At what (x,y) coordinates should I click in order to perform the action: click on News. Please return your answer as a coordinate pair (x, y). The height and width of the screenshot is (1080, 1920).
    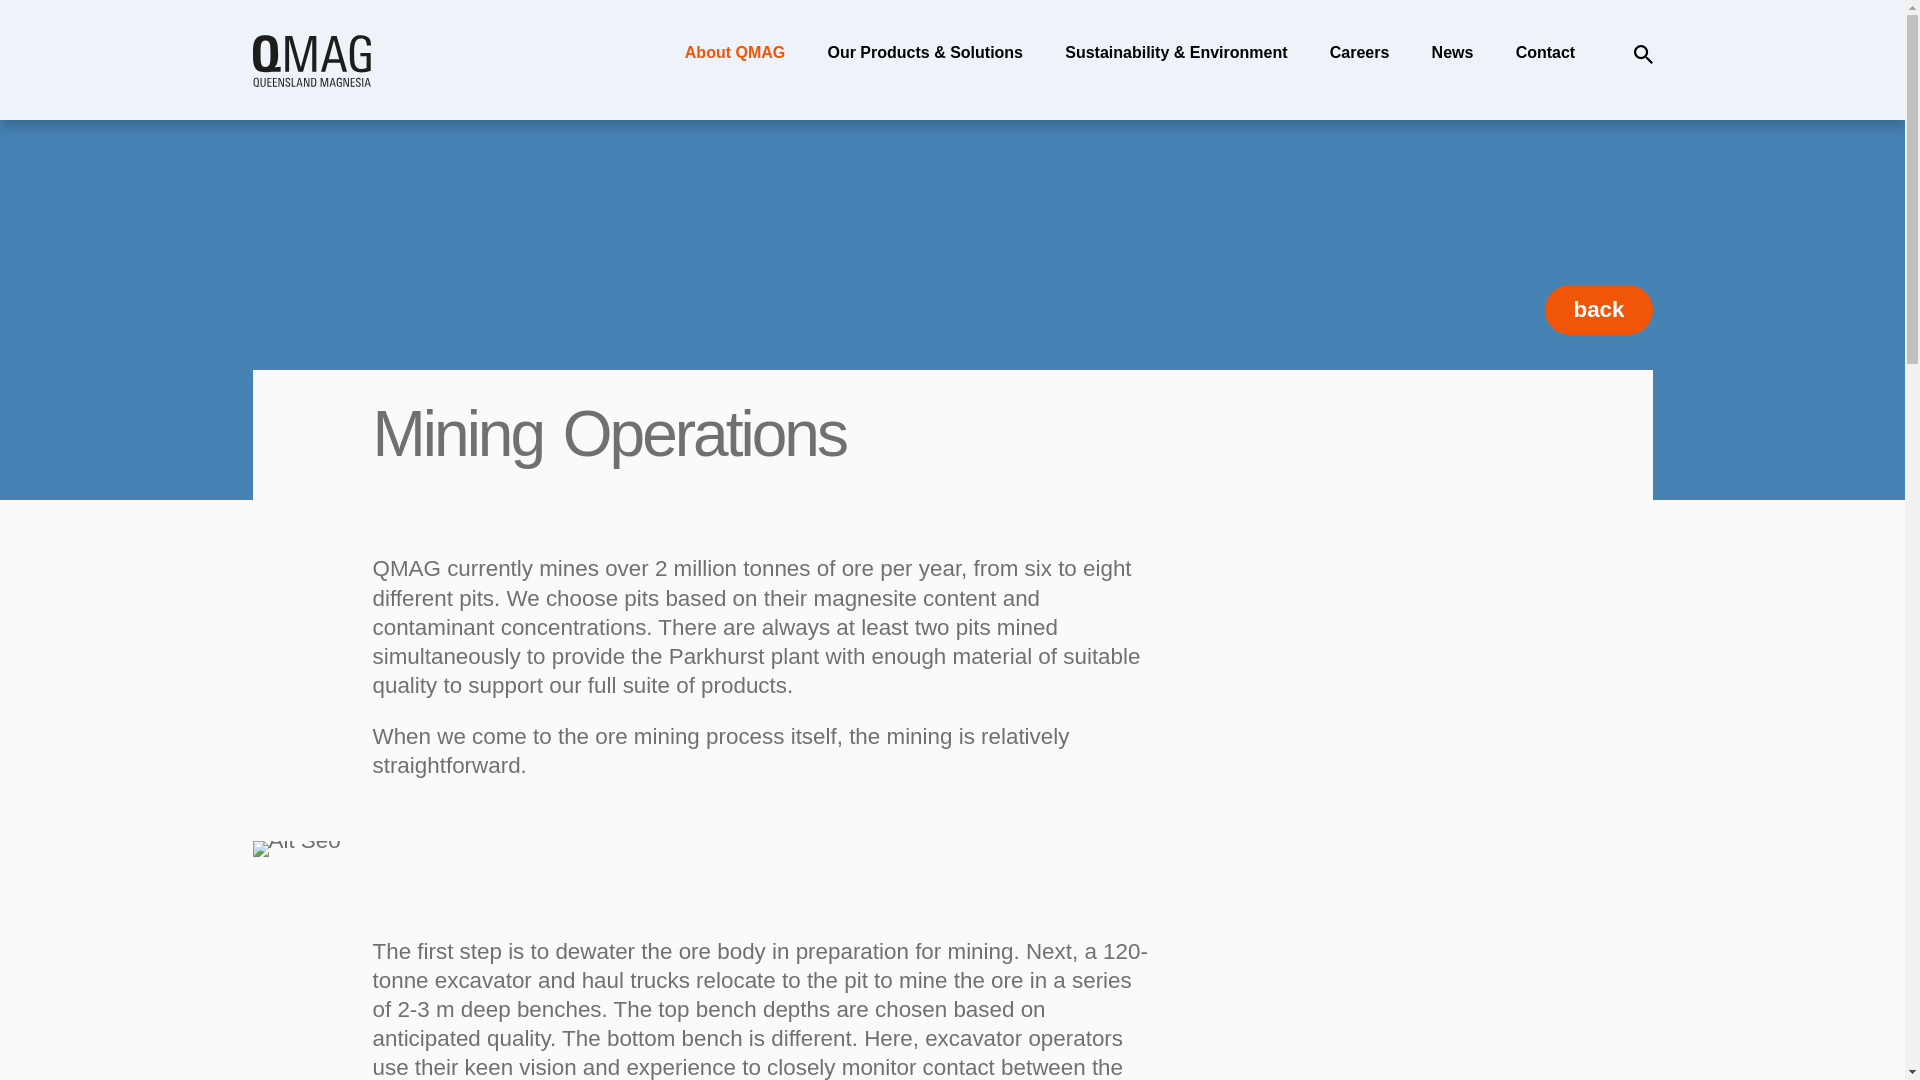
    Looking at the image, I should click on (1453, 52).